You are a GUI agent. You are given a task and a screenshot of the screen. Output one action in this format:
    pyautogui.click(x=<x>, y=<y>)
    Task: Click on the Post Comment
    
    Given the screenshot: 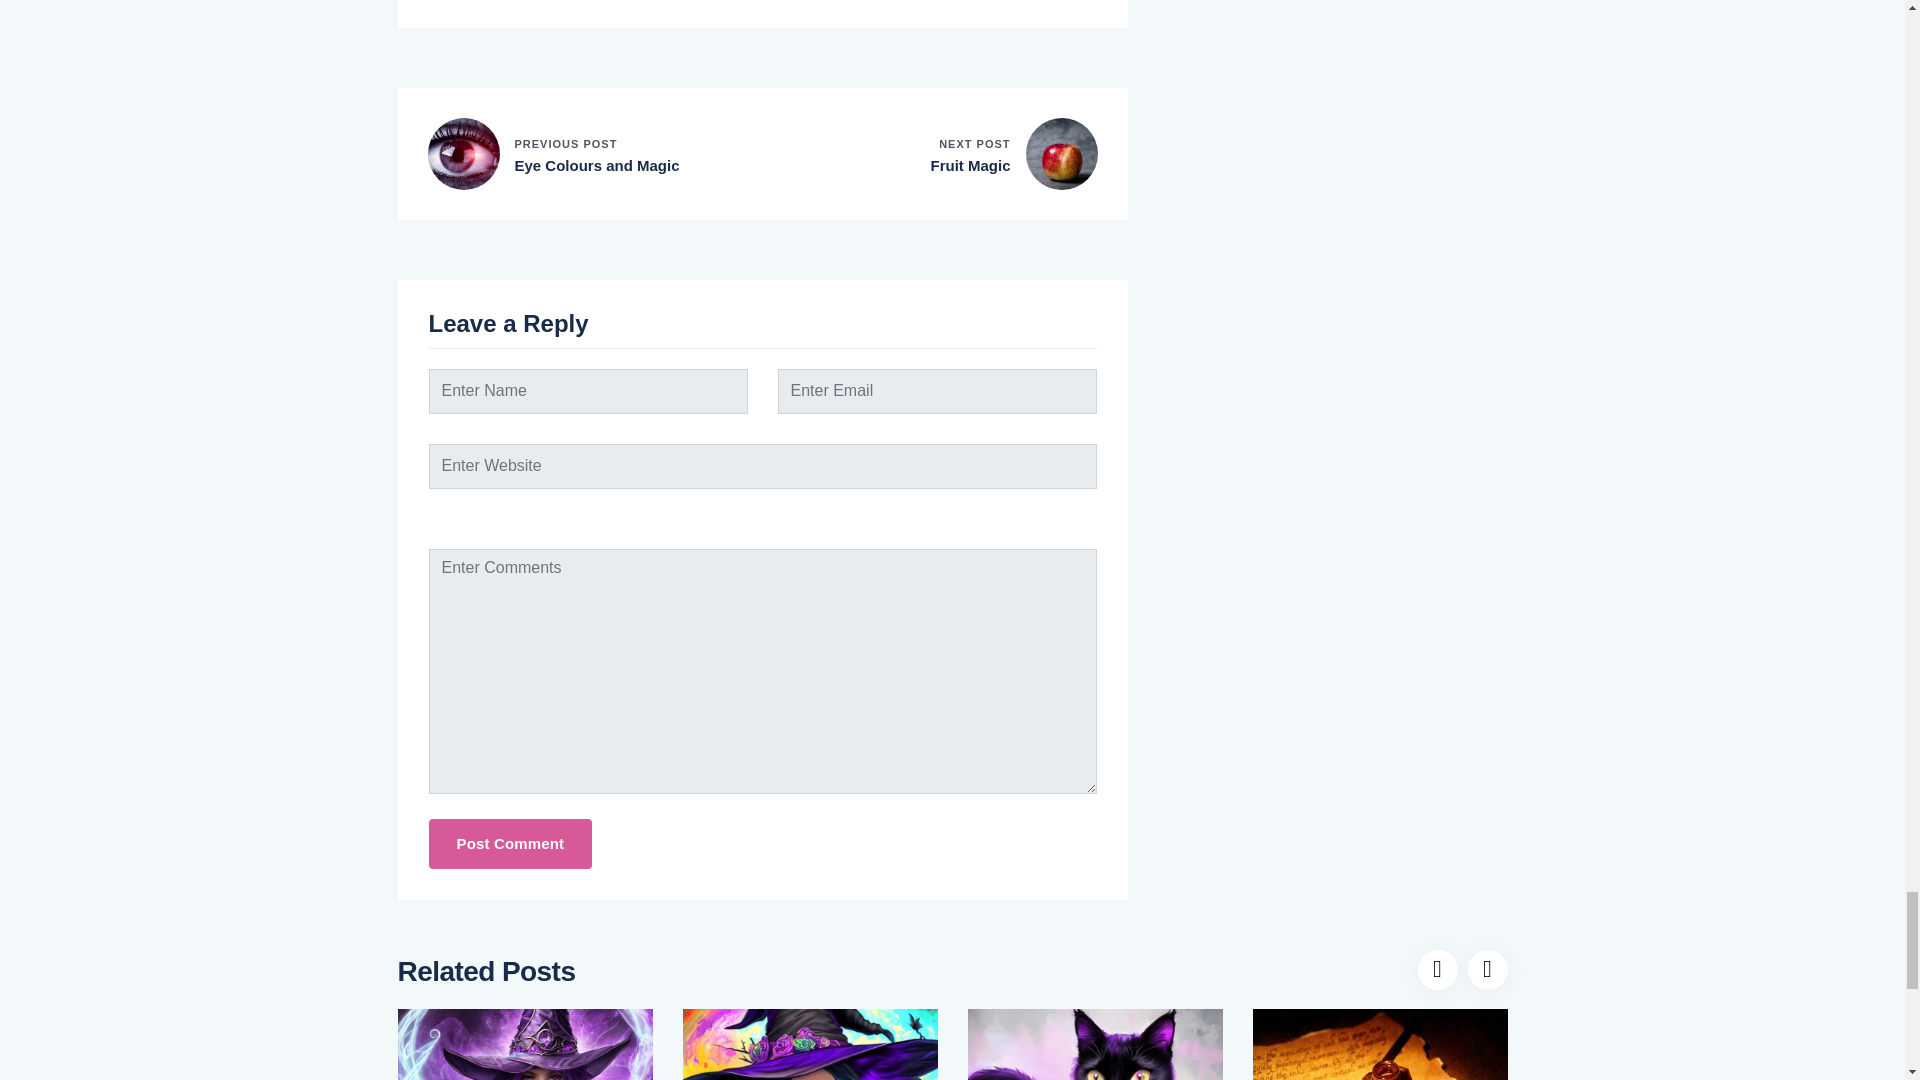 What is the action you would take?
    pyautogui.click(x=510, y=844)
    